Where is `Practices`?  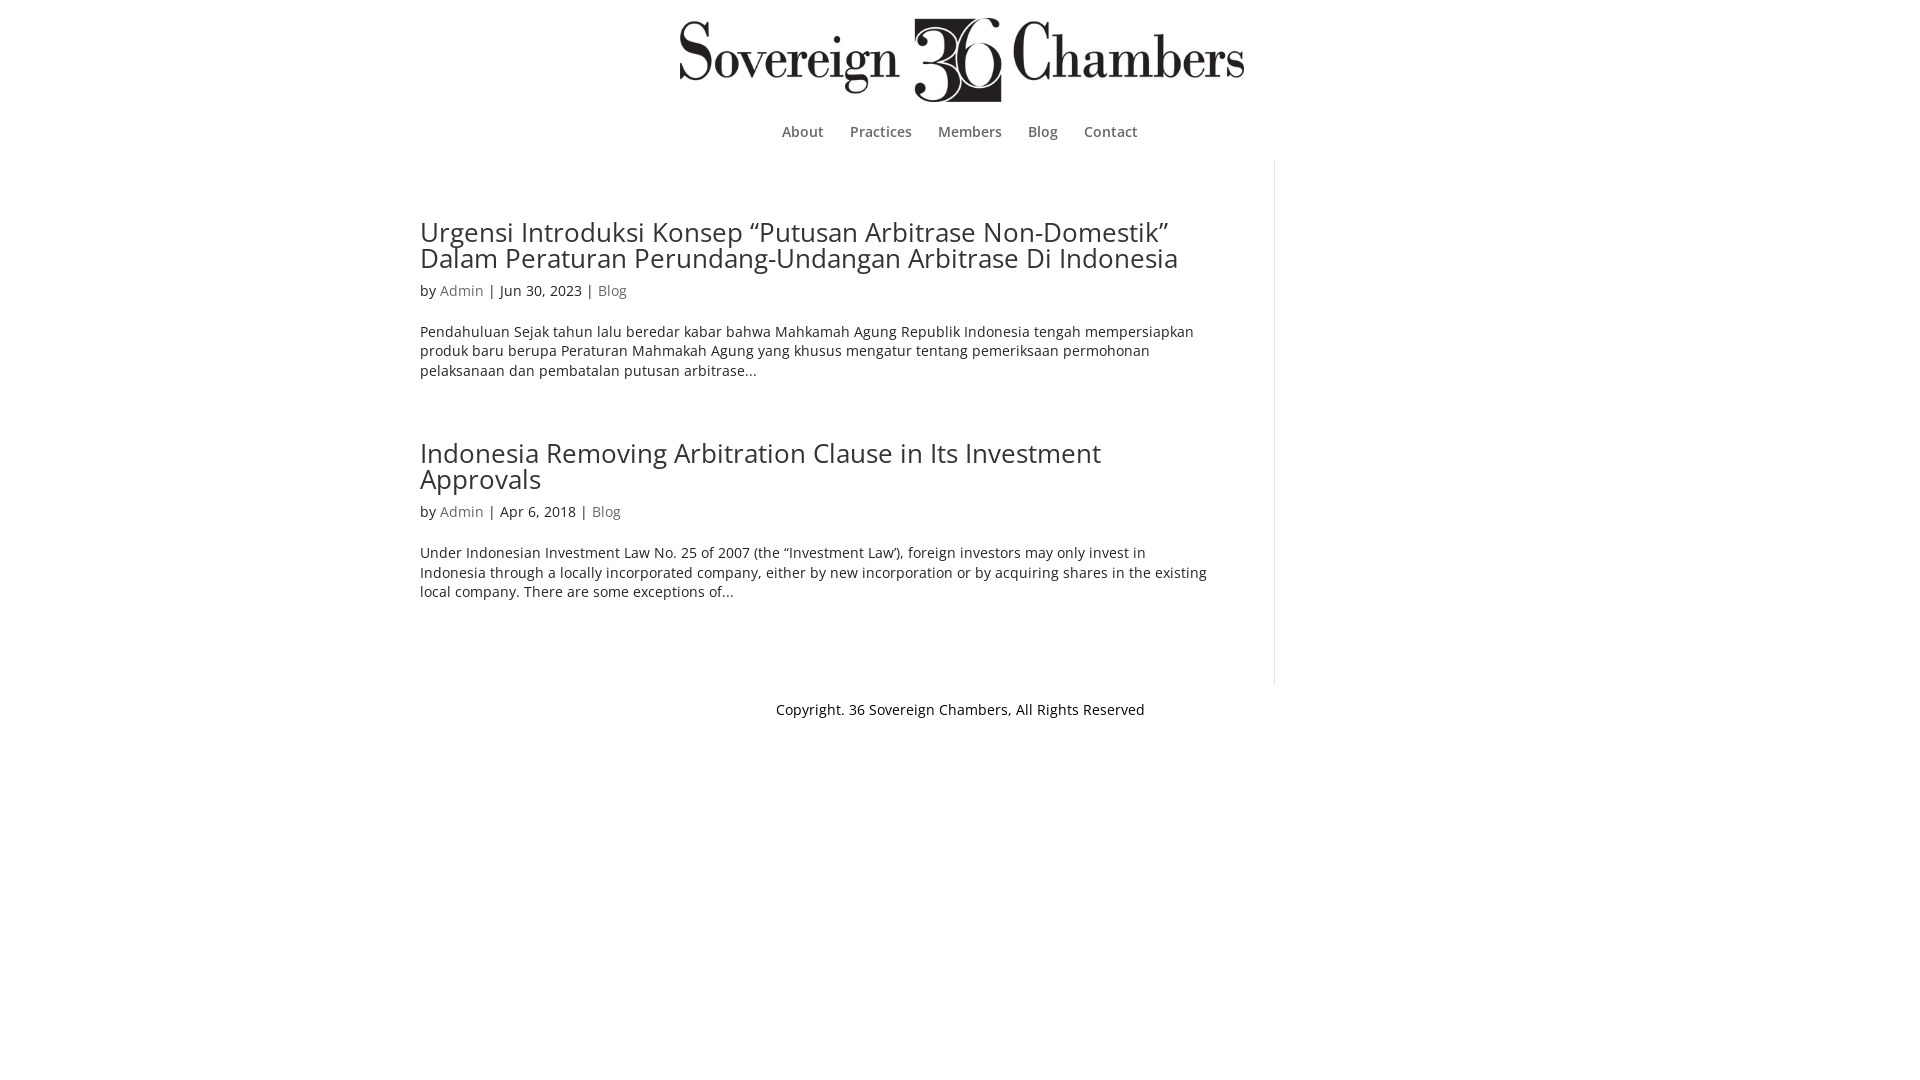 Practices is located at coordinates (881, 143).